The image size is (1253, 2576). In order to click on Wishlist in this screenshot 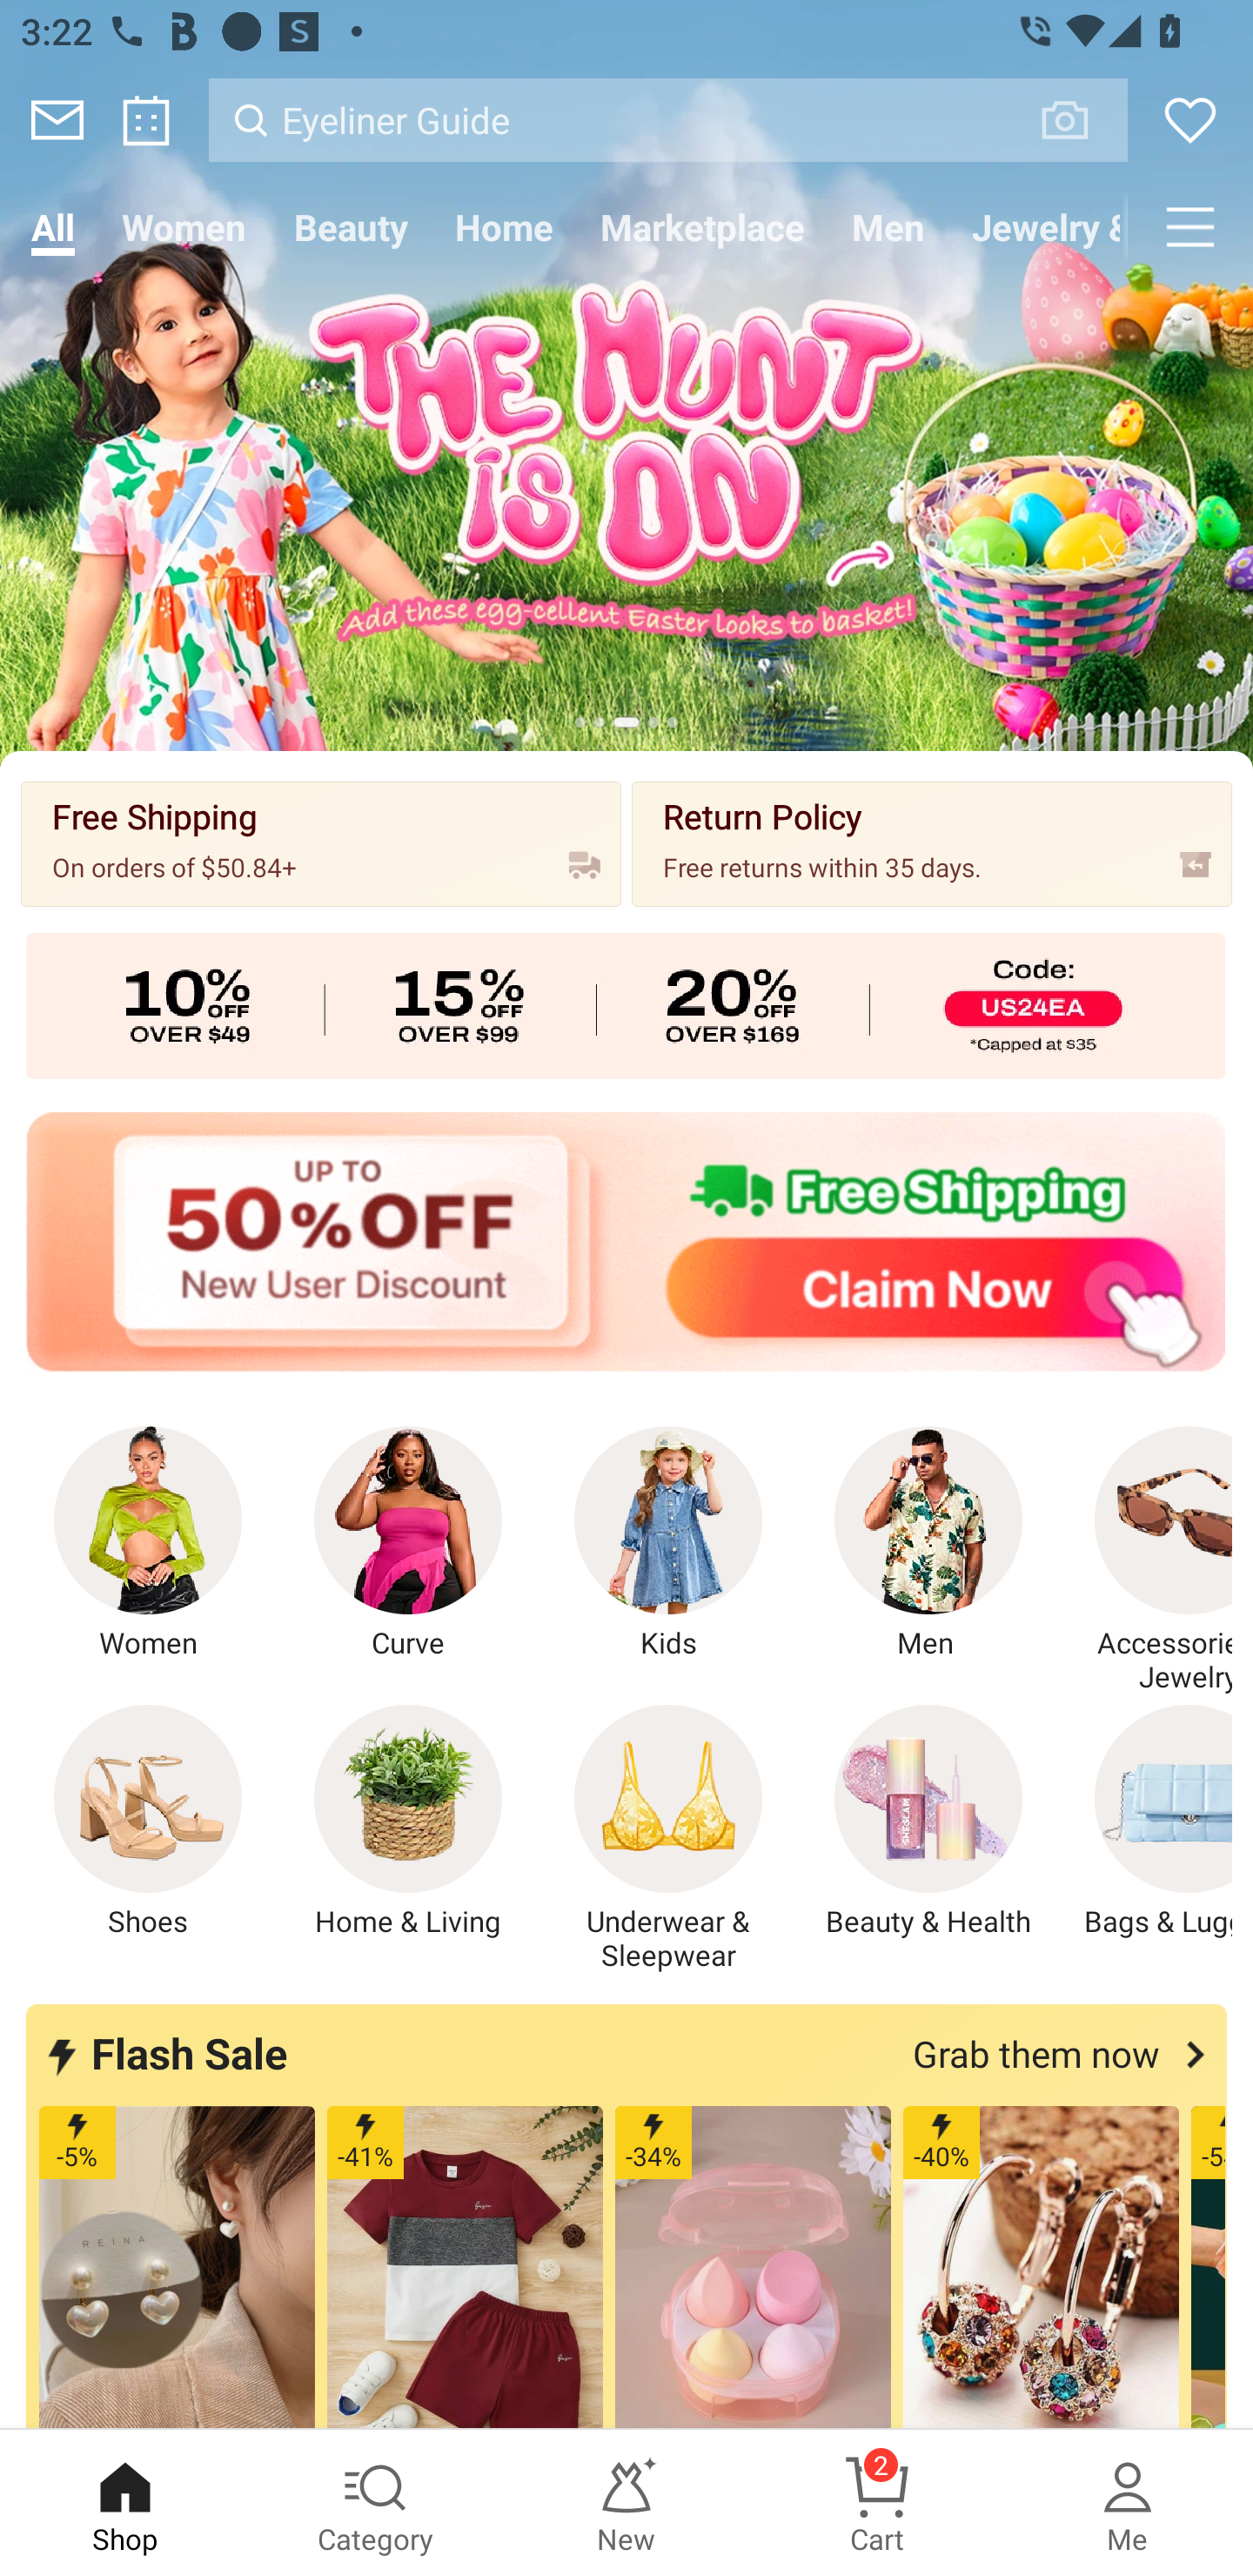, I will do `click(1190, 120)`.